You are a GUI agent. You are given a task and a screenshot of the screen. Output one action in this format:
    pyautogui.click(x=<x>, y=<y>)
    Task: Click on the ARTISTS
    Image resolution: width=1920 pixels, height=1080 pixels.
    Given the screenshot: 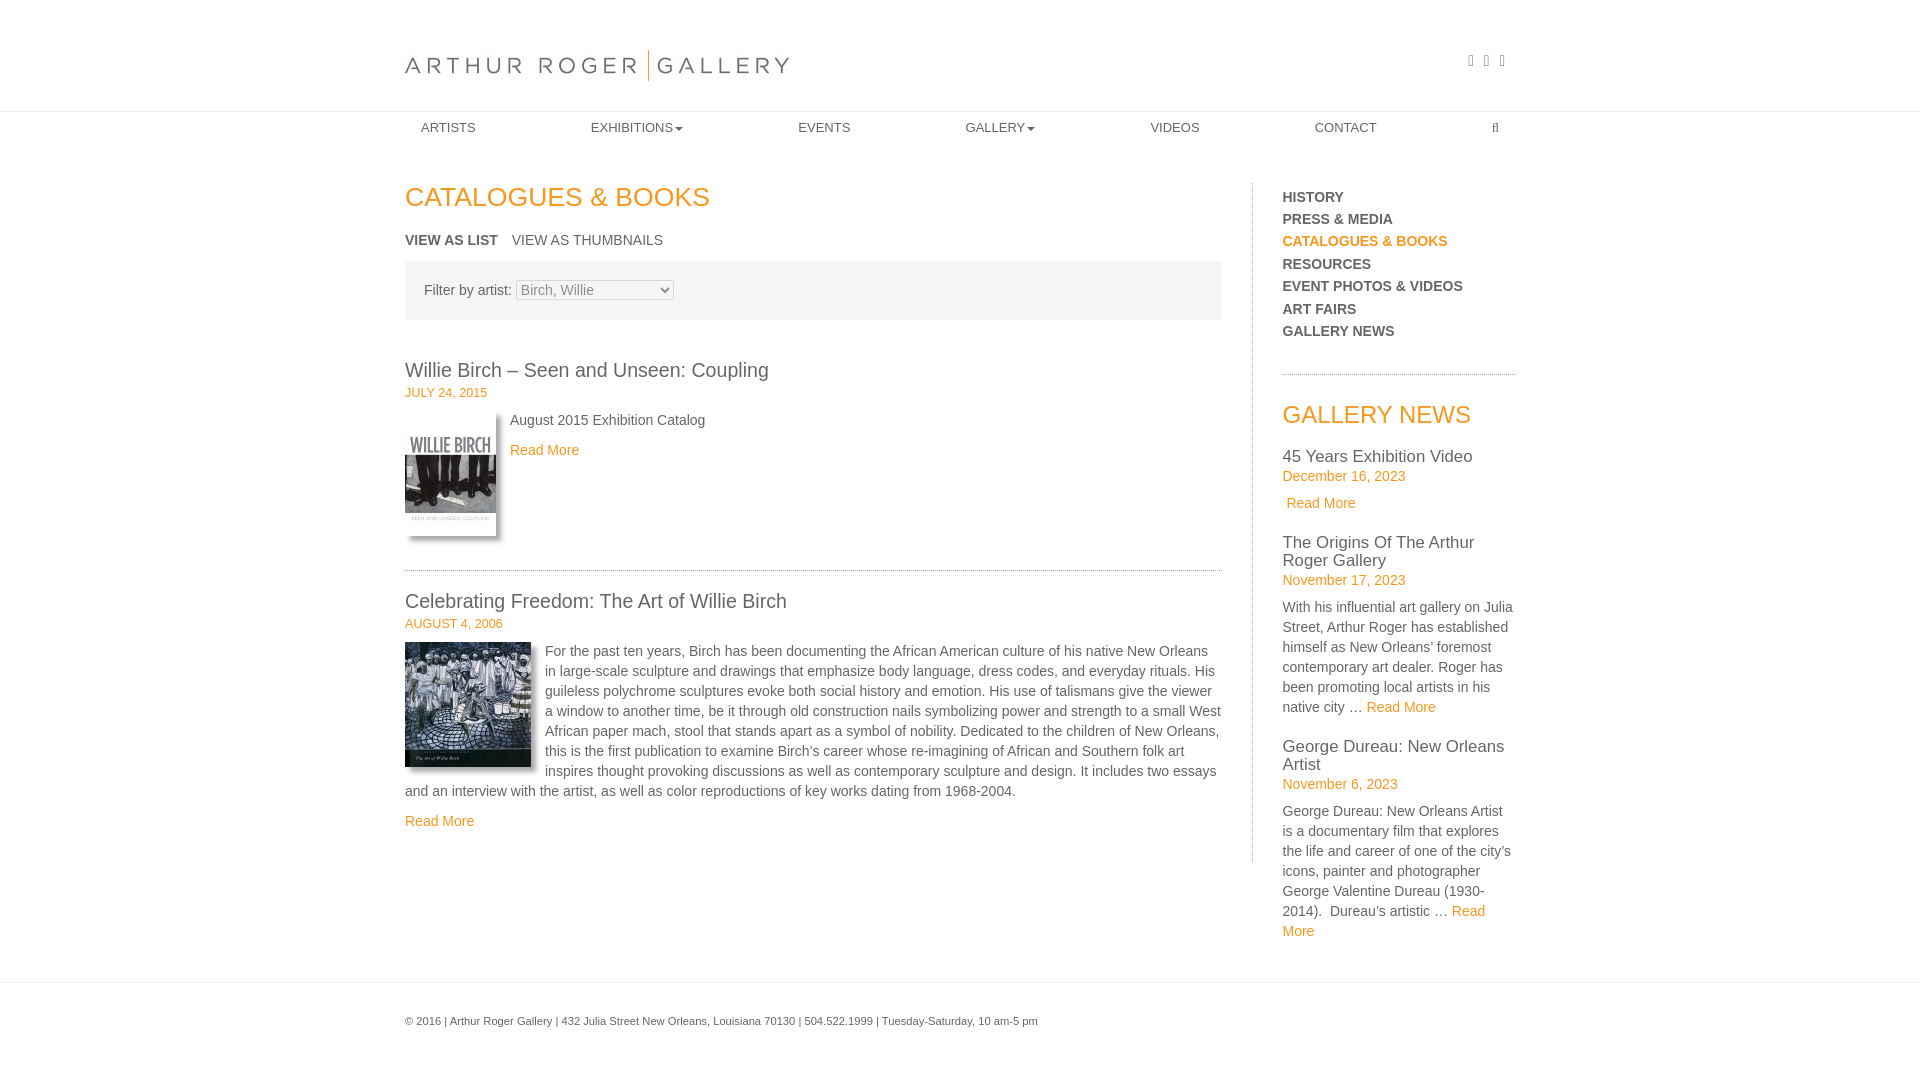 What is the action you would take?
    pyautogui.click(x=448, y=128)
    